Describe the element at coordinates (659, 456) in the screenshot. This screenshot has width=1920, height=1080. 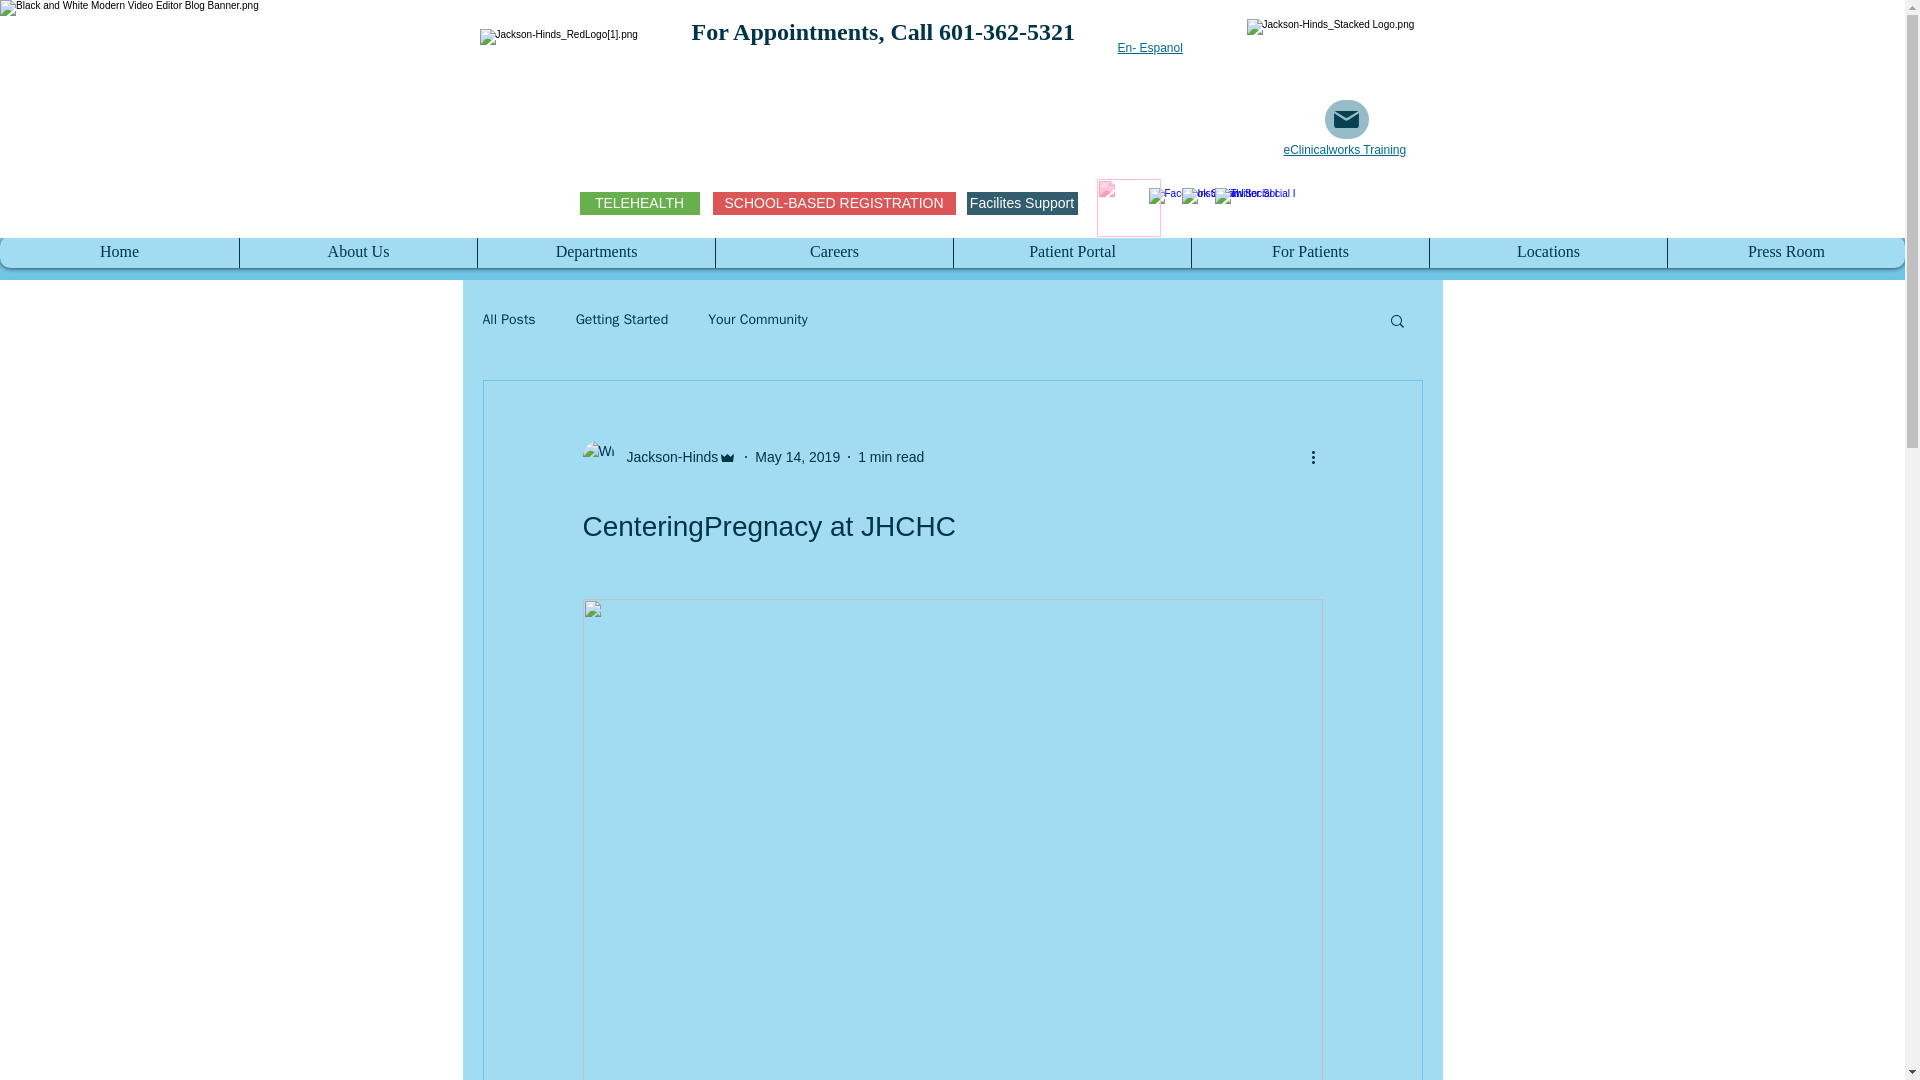
I see `Jackson-Hinds` at that location.